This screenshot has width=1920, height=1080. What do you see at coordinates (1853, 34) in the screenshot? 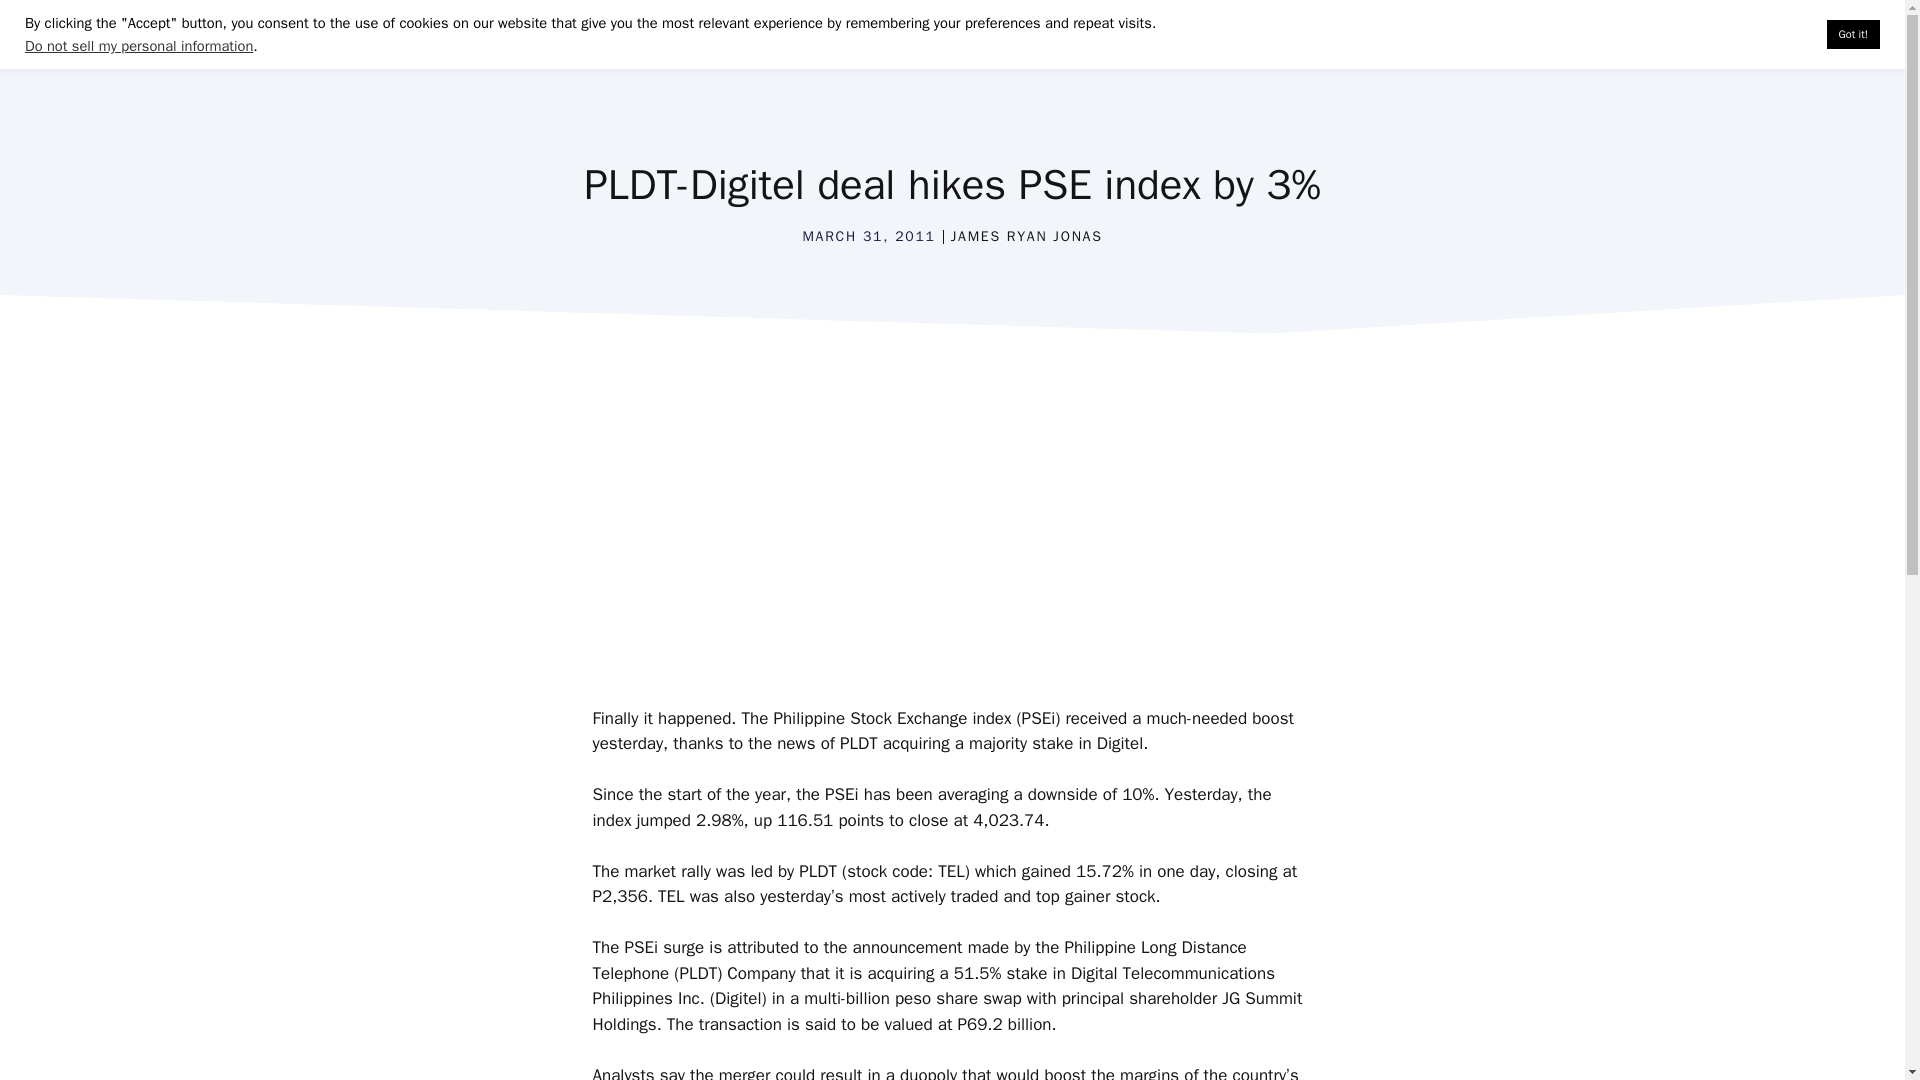
I see `Got it!` at bounding box center [1853, 34].